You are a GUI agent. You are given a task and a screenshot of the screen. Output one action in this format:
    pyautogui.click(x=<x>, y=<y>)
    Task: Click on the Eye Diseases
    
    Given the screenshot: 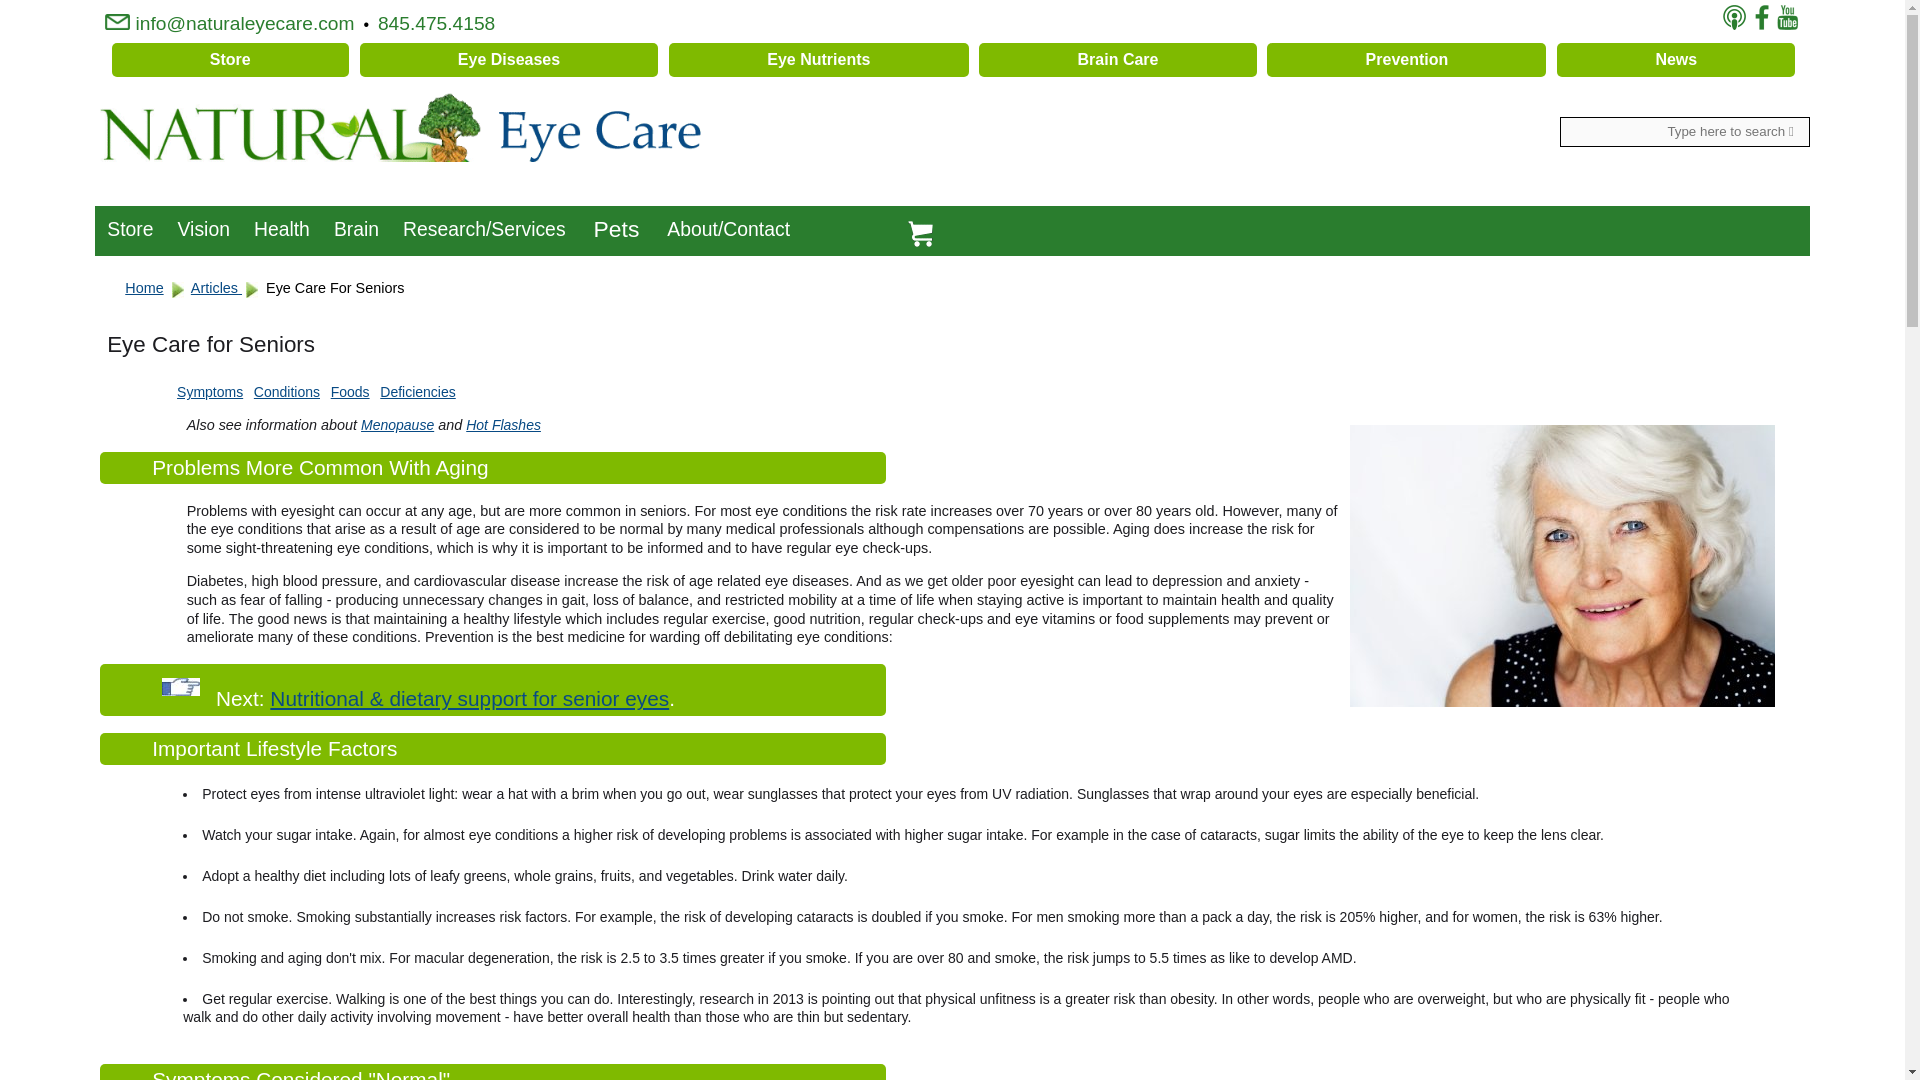 What is the action you would take?
    pyautogui.click(x=509, y=60)
    